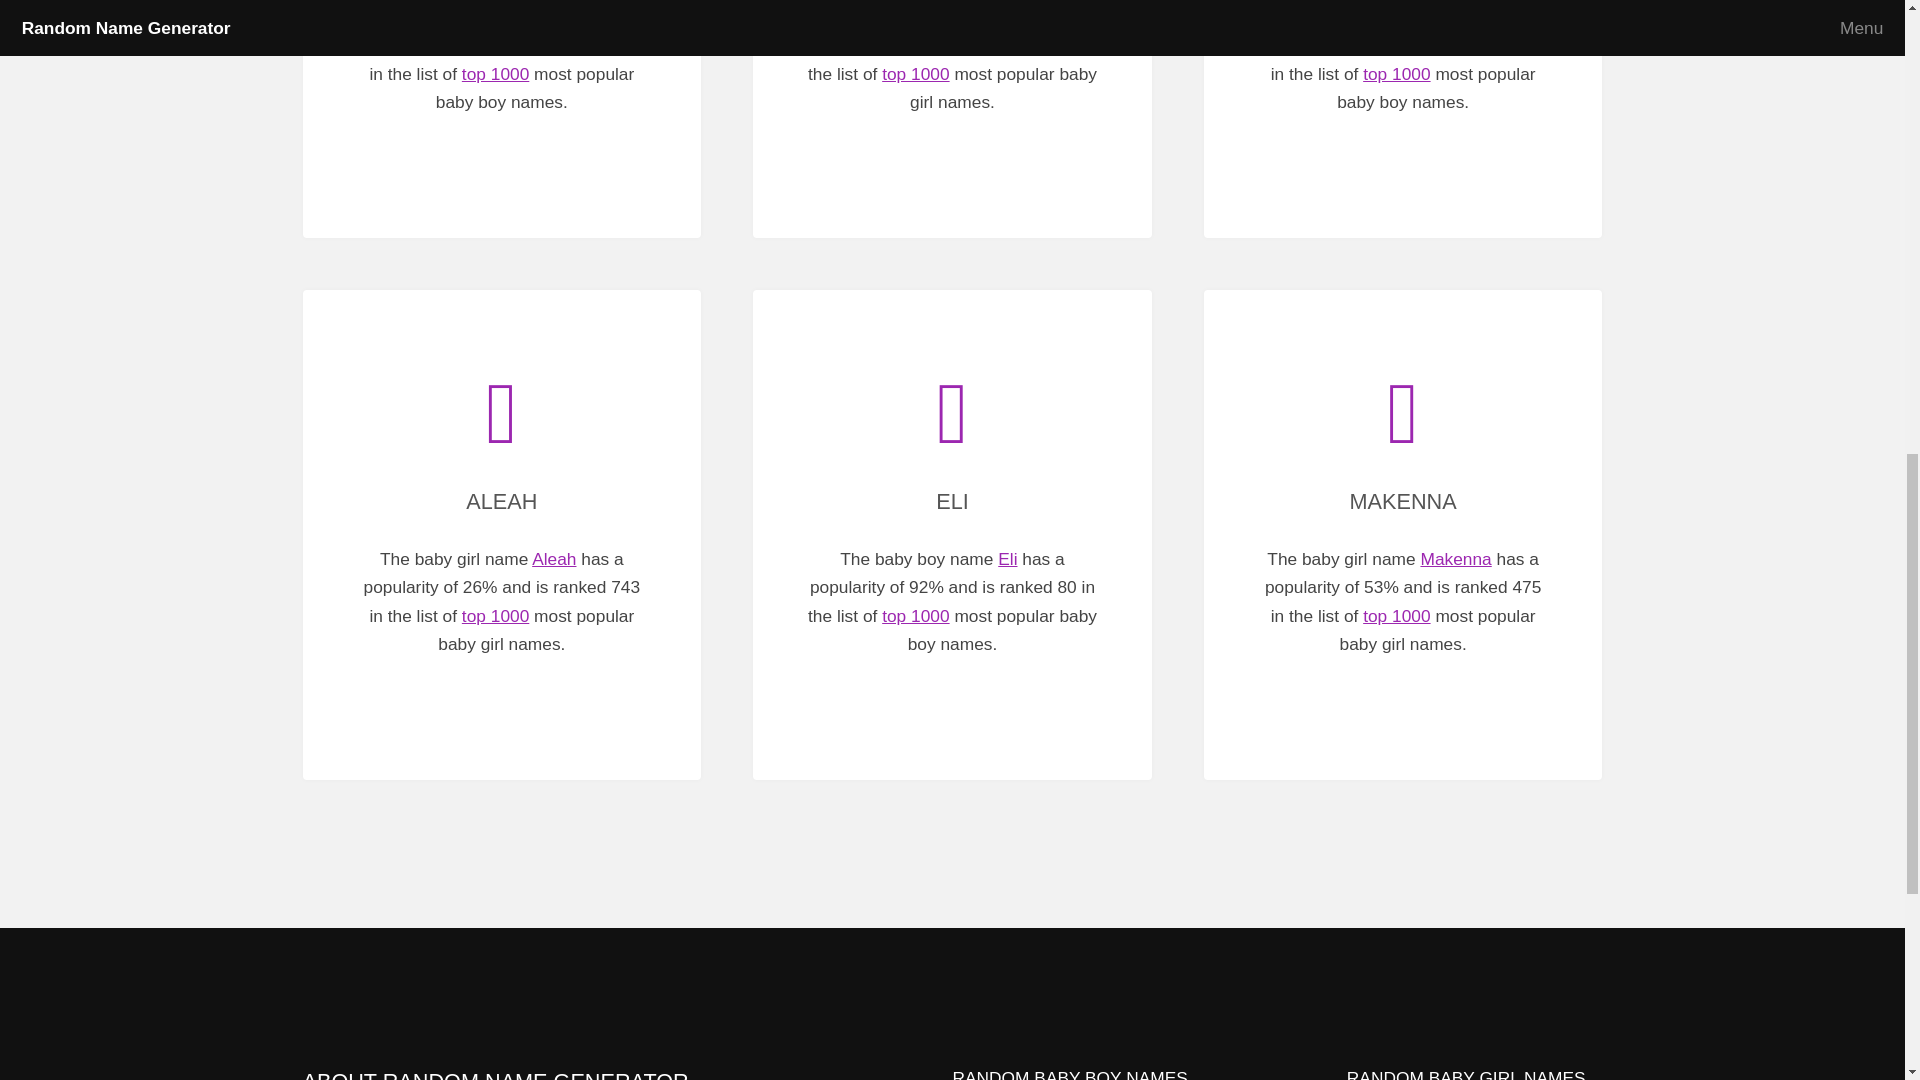  What do you see at coordinates (1456, 558) in the screenshot?
I see `Makenna` at bounding box center [1456, 558].